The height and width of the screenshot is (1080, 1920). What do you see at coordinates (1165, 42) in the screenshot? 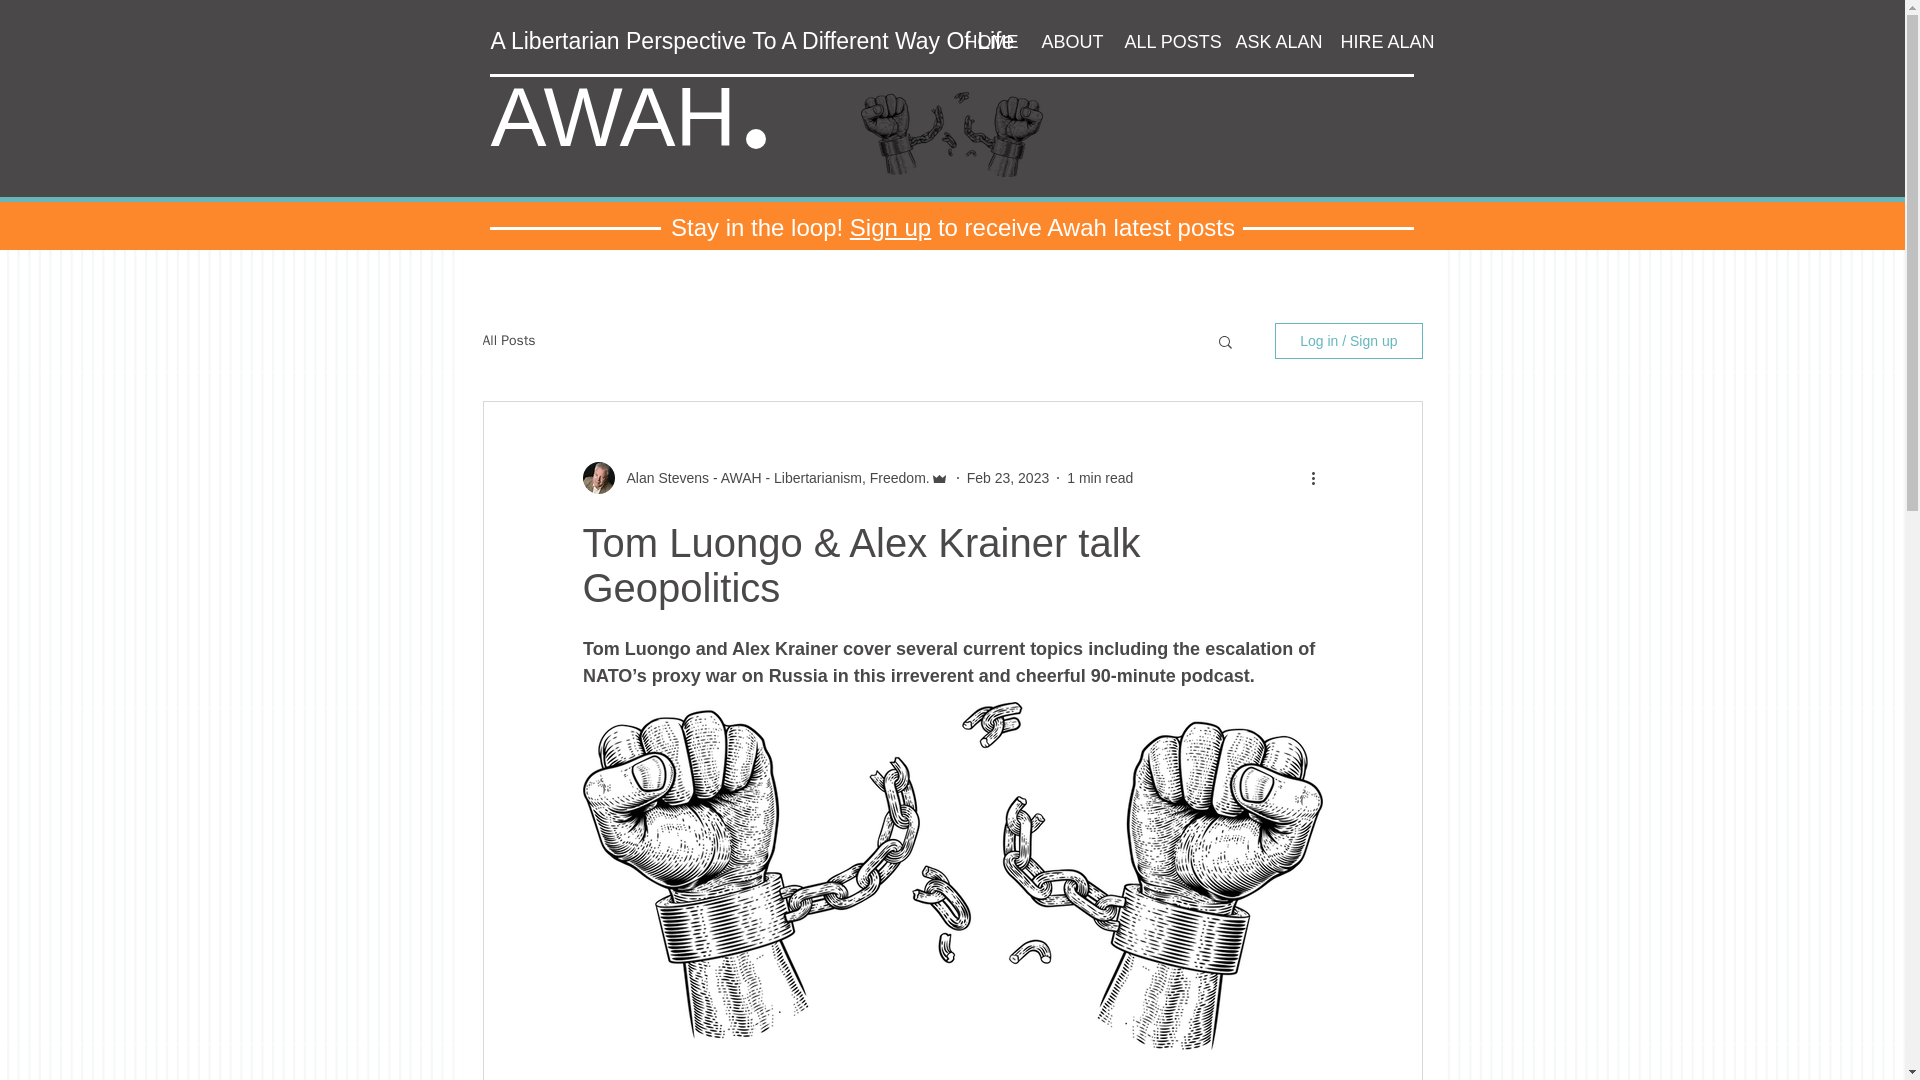
I see `ALL POSTS` at bounding box center [1165, 42].